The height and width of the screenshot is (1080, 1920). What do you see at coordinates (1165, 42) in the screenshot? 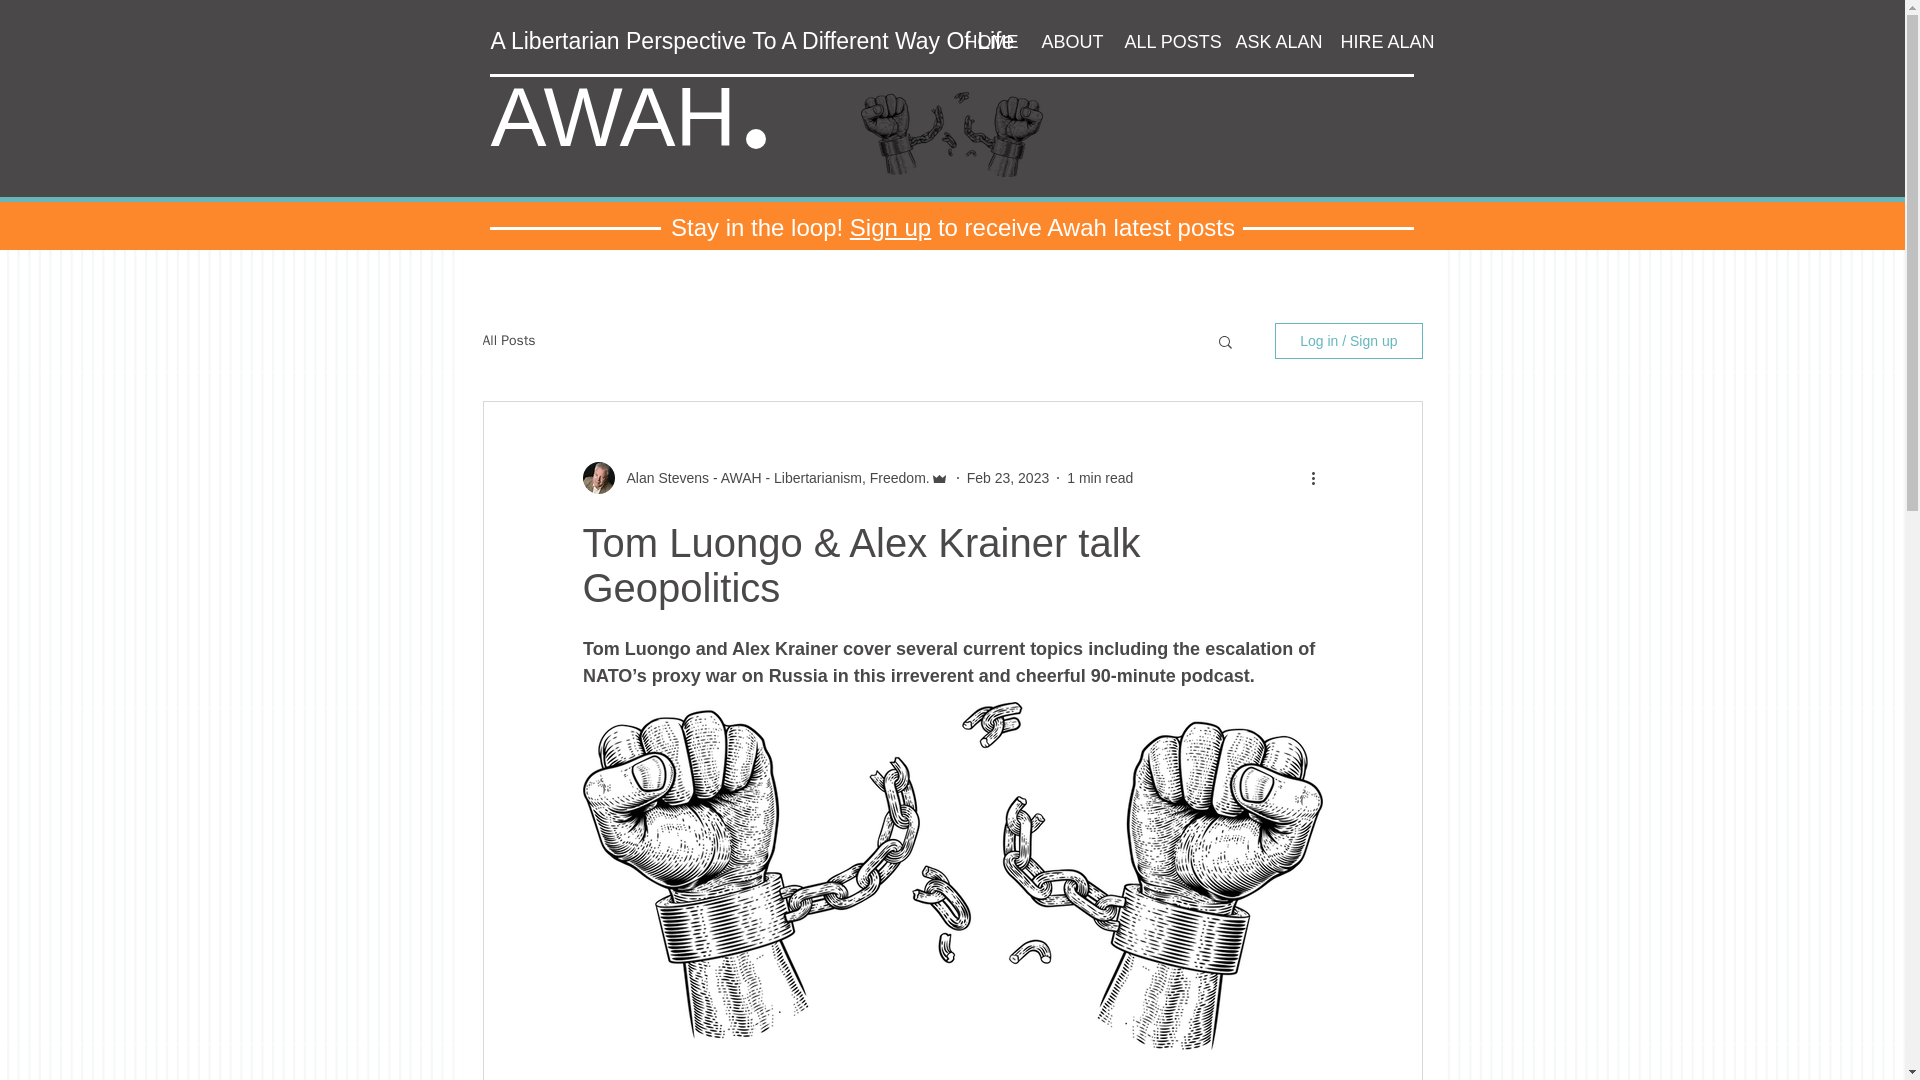
I see `ALL POSTS` at bounding box center [1165, 42].